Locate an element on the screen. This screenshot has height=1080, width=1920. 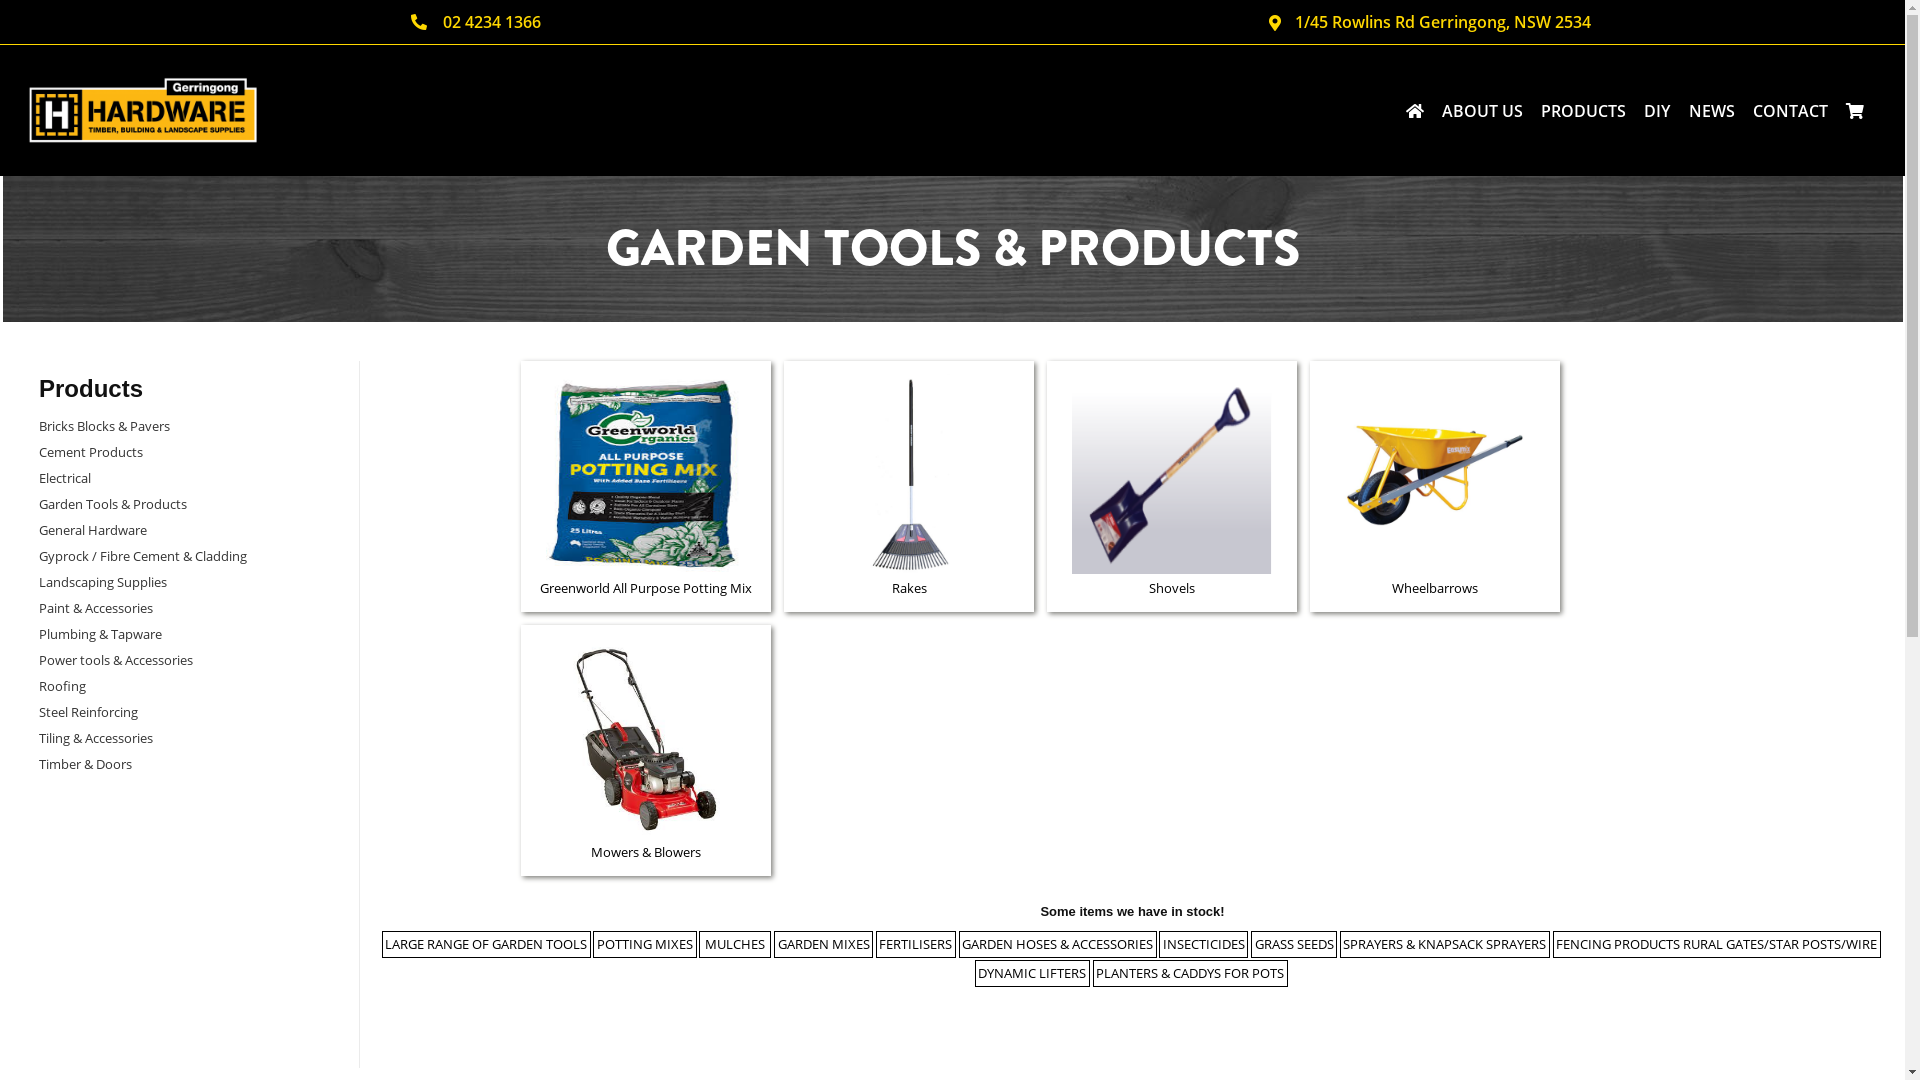
Plumbing & Tapware is located at coordinates (100, 632).